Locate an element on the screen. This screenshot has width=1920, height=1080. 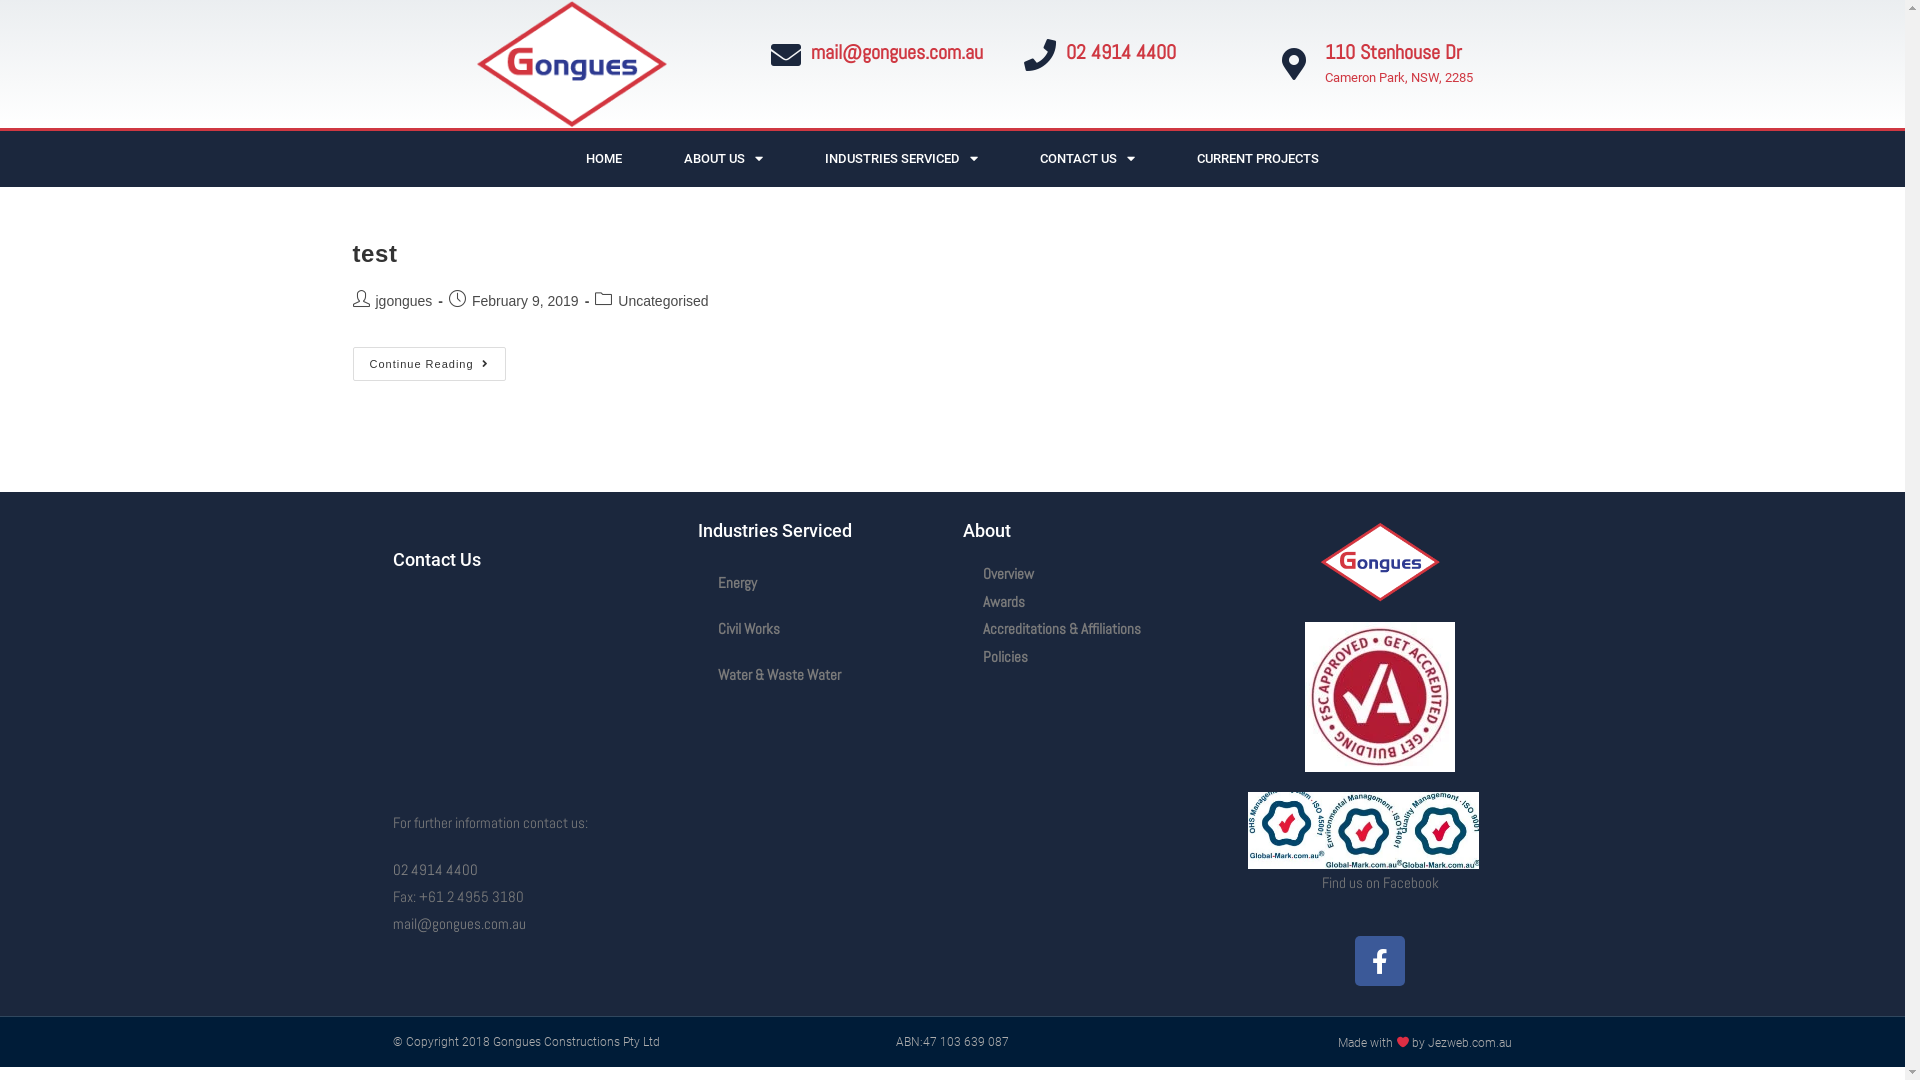
jgongues is located at coordinates (404, 301).